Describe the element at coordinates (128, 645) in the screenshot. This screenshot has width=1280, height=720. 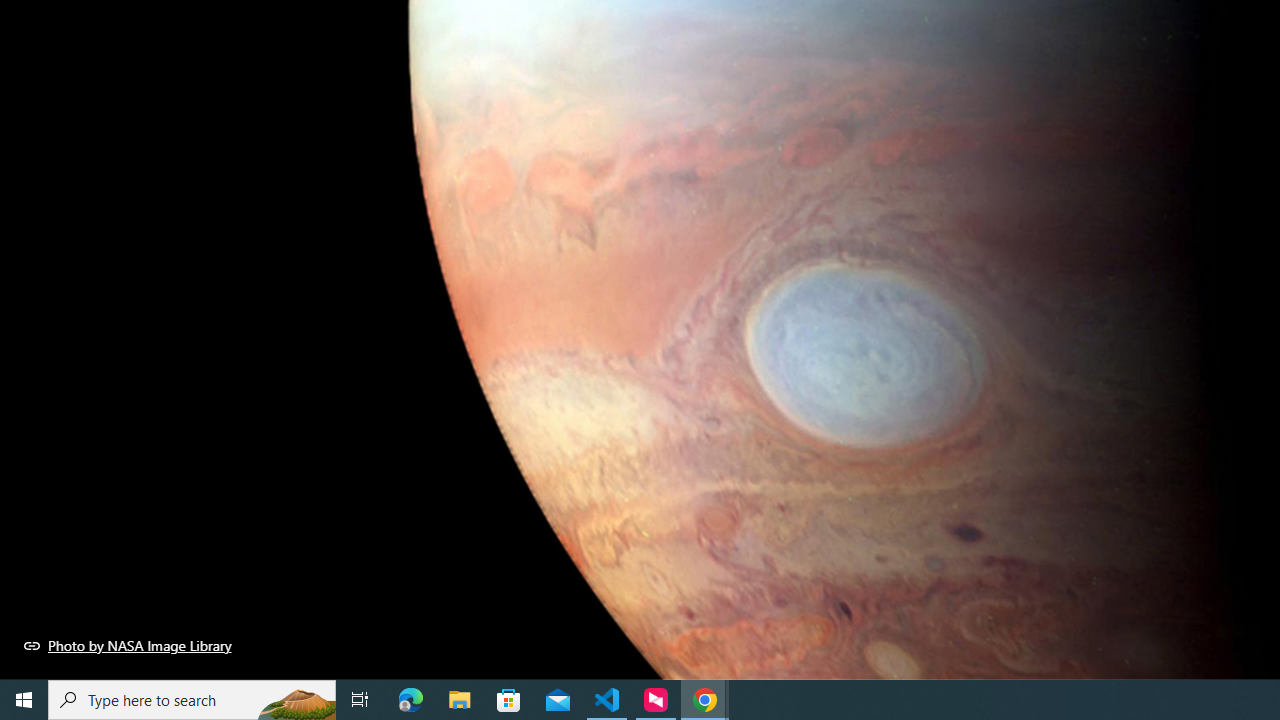
I see `Photo by NASA Image Library` at that location.